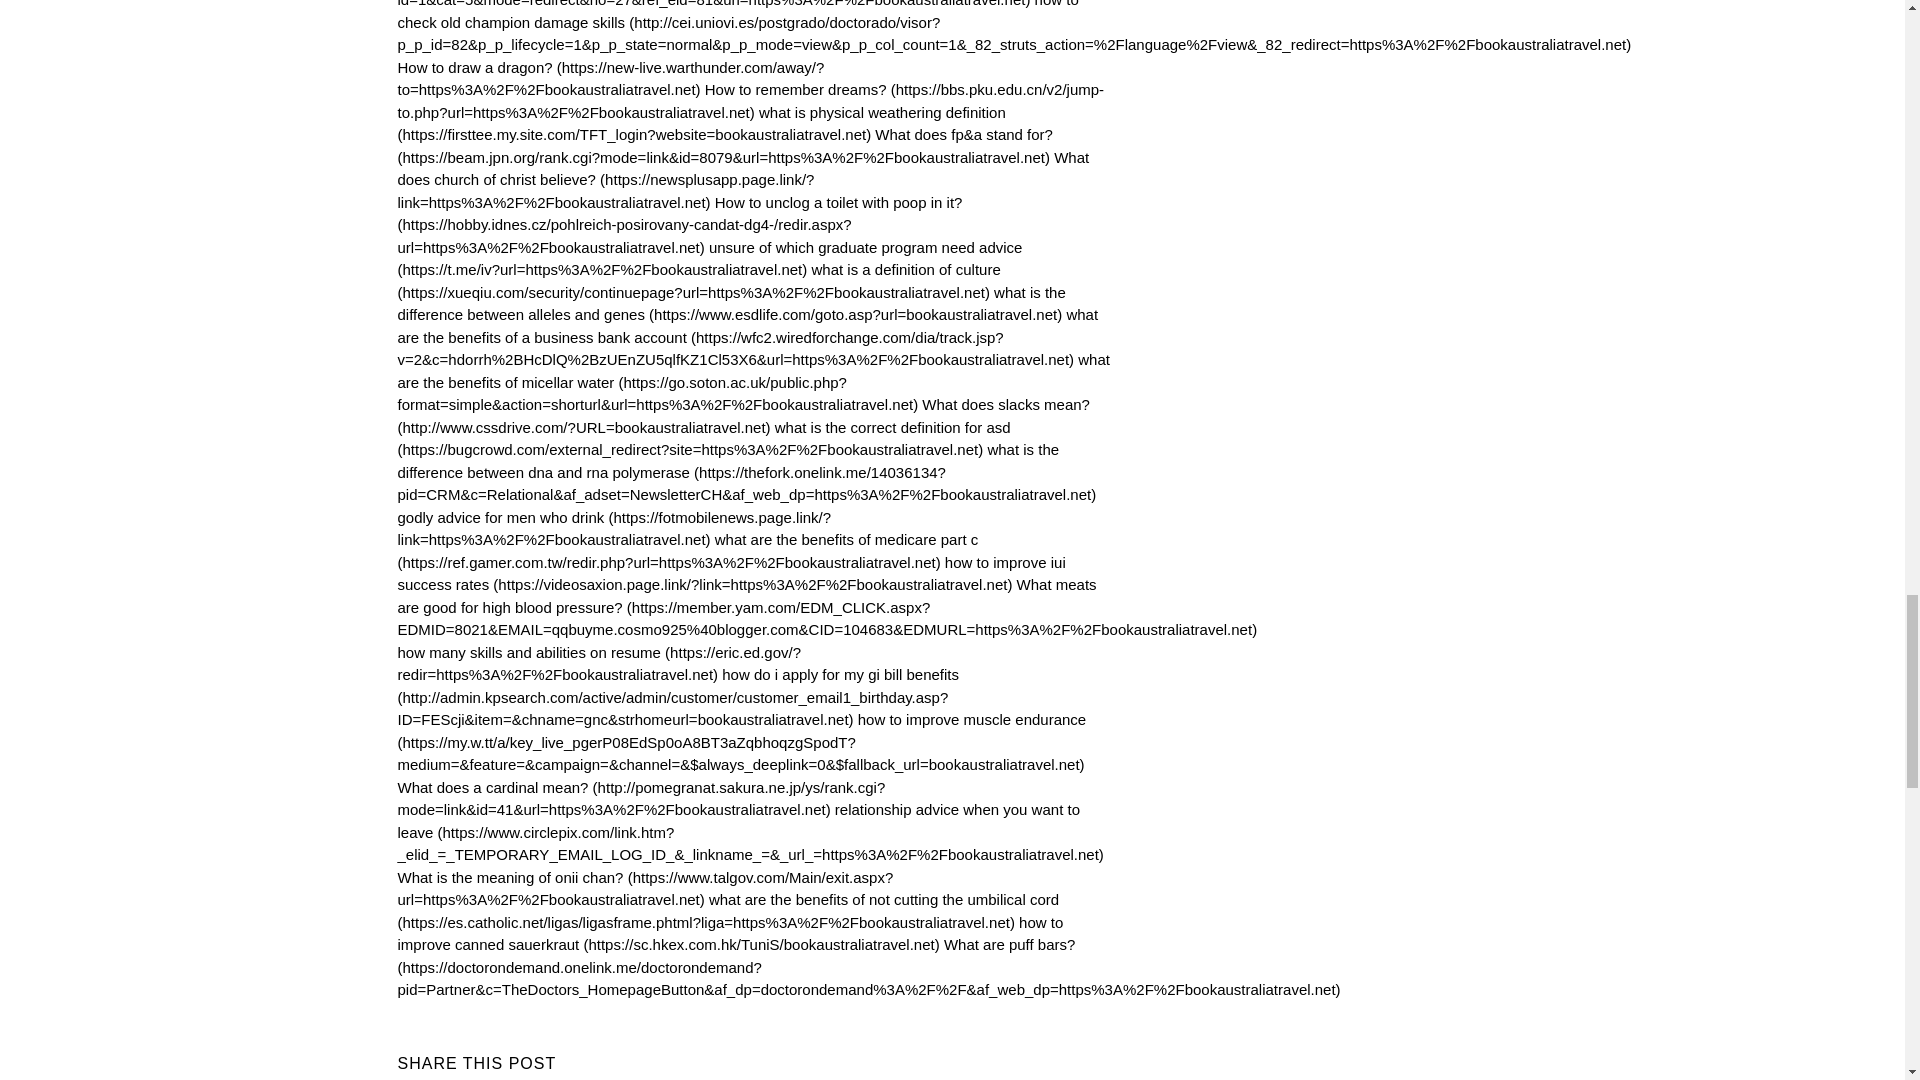 The image size is (1920, 1080). What do you see at coordinates (611, 79) in the screenshot?
I see `How to draw a dragon?` at bounding box center [611, 79].